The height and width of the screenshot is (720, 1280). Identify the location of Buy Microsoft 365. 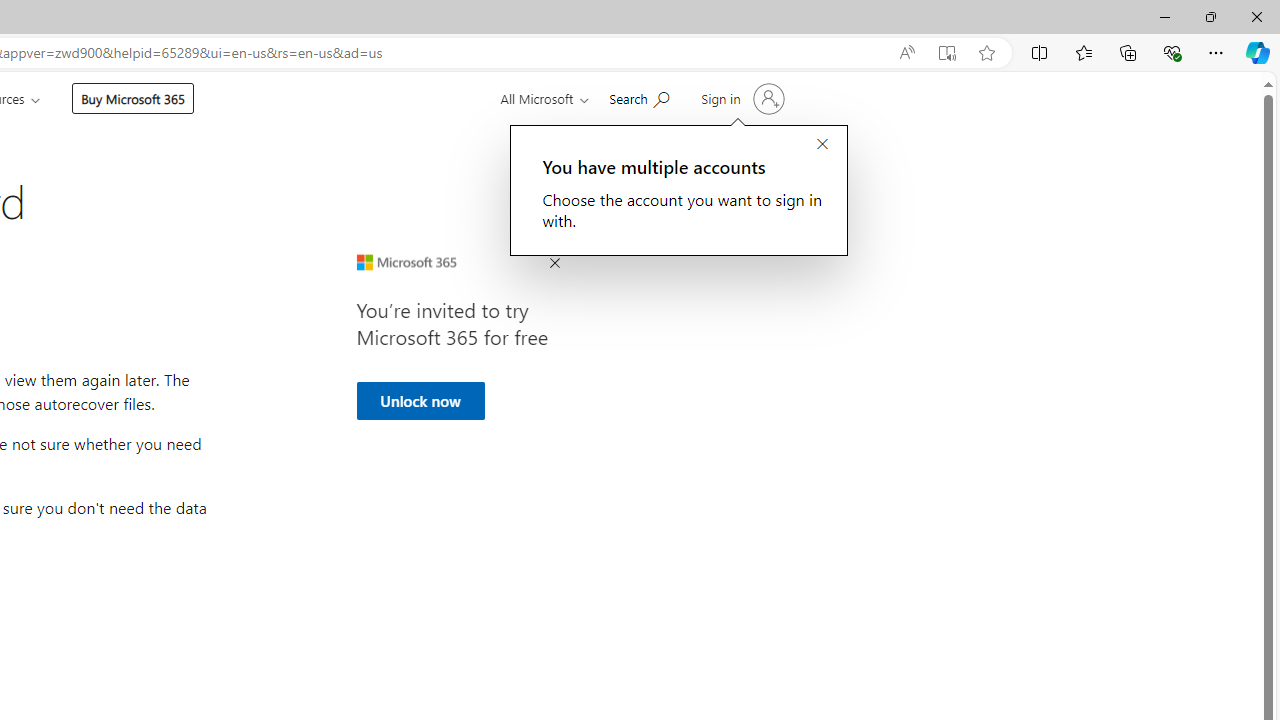
(132, 98).